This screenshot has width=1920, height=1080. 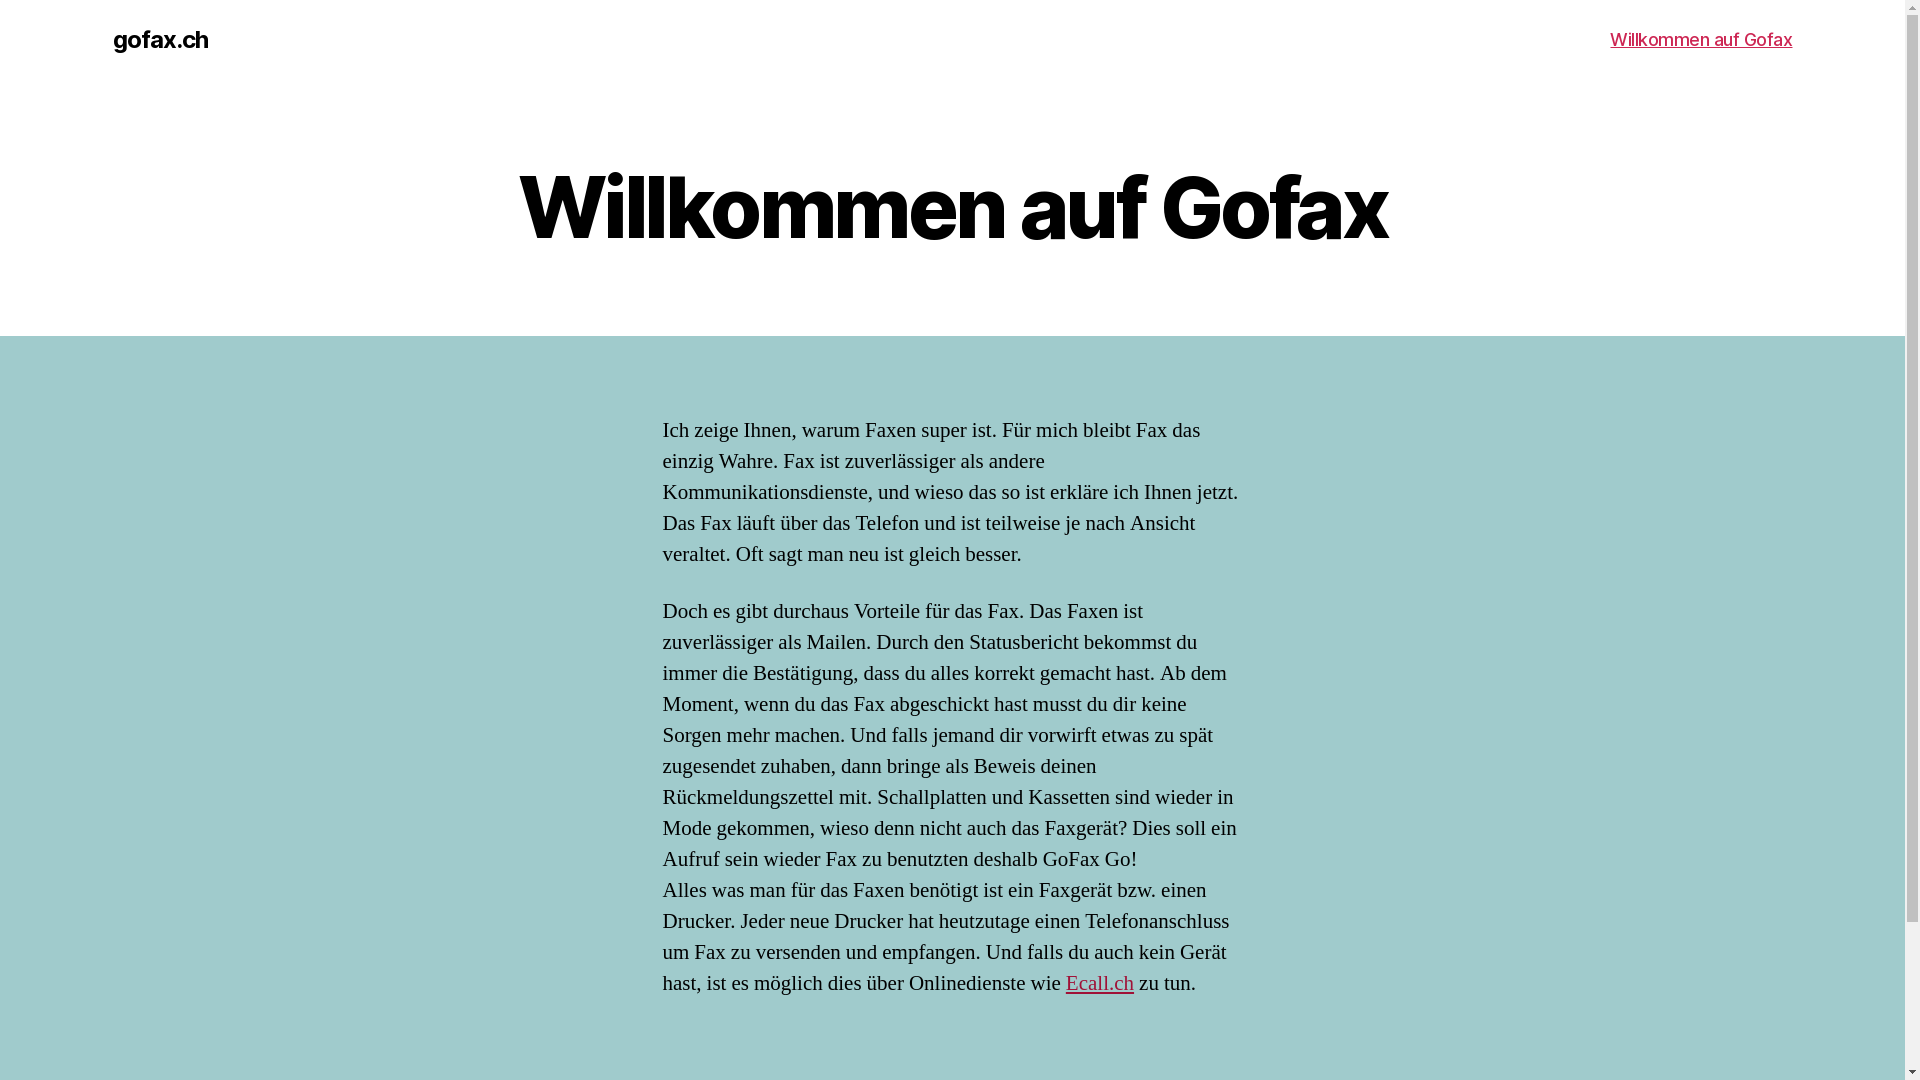 What do you see at coordinates (1701, 40) in the screenshot?
I see `Willkommen auf Gofax` at bounding box center [1701, 40].